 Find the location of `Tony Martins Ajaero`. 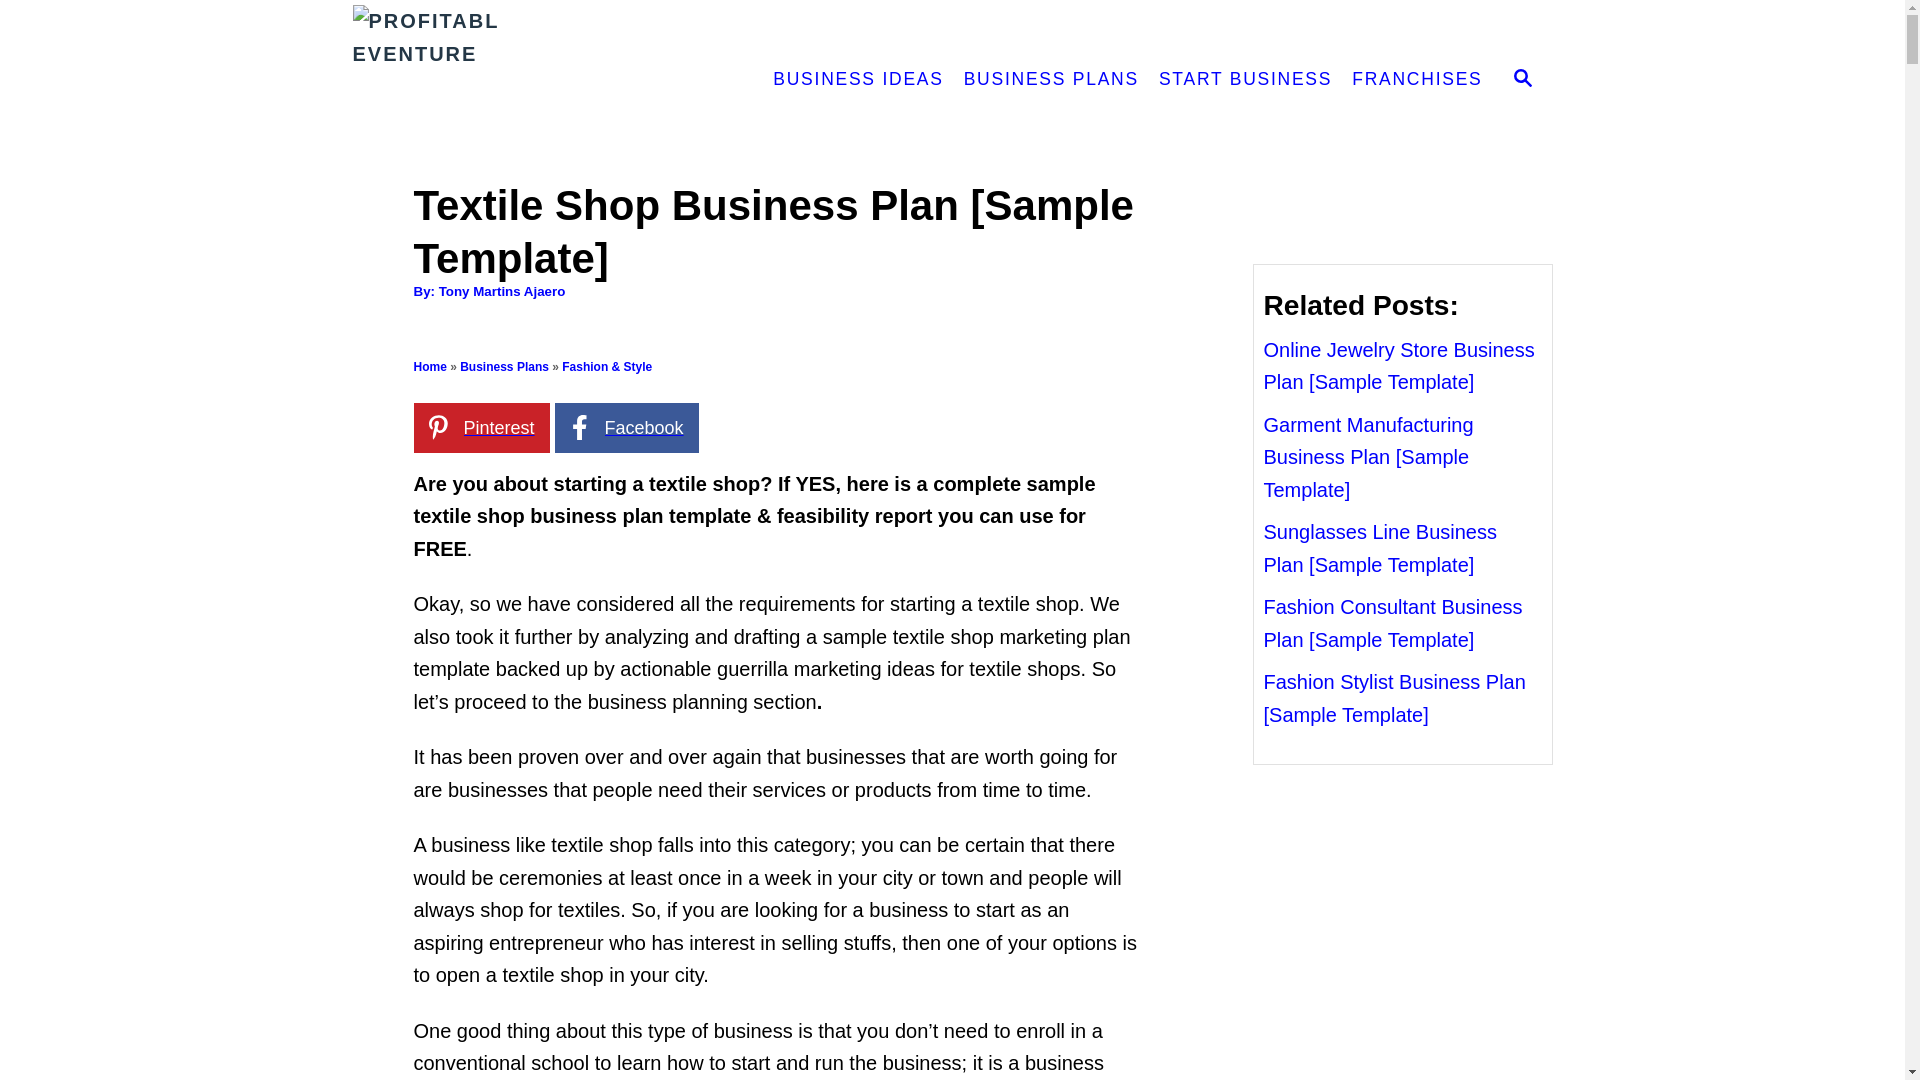

Tony Martins Ajaero is located at coordinates (502, 292).